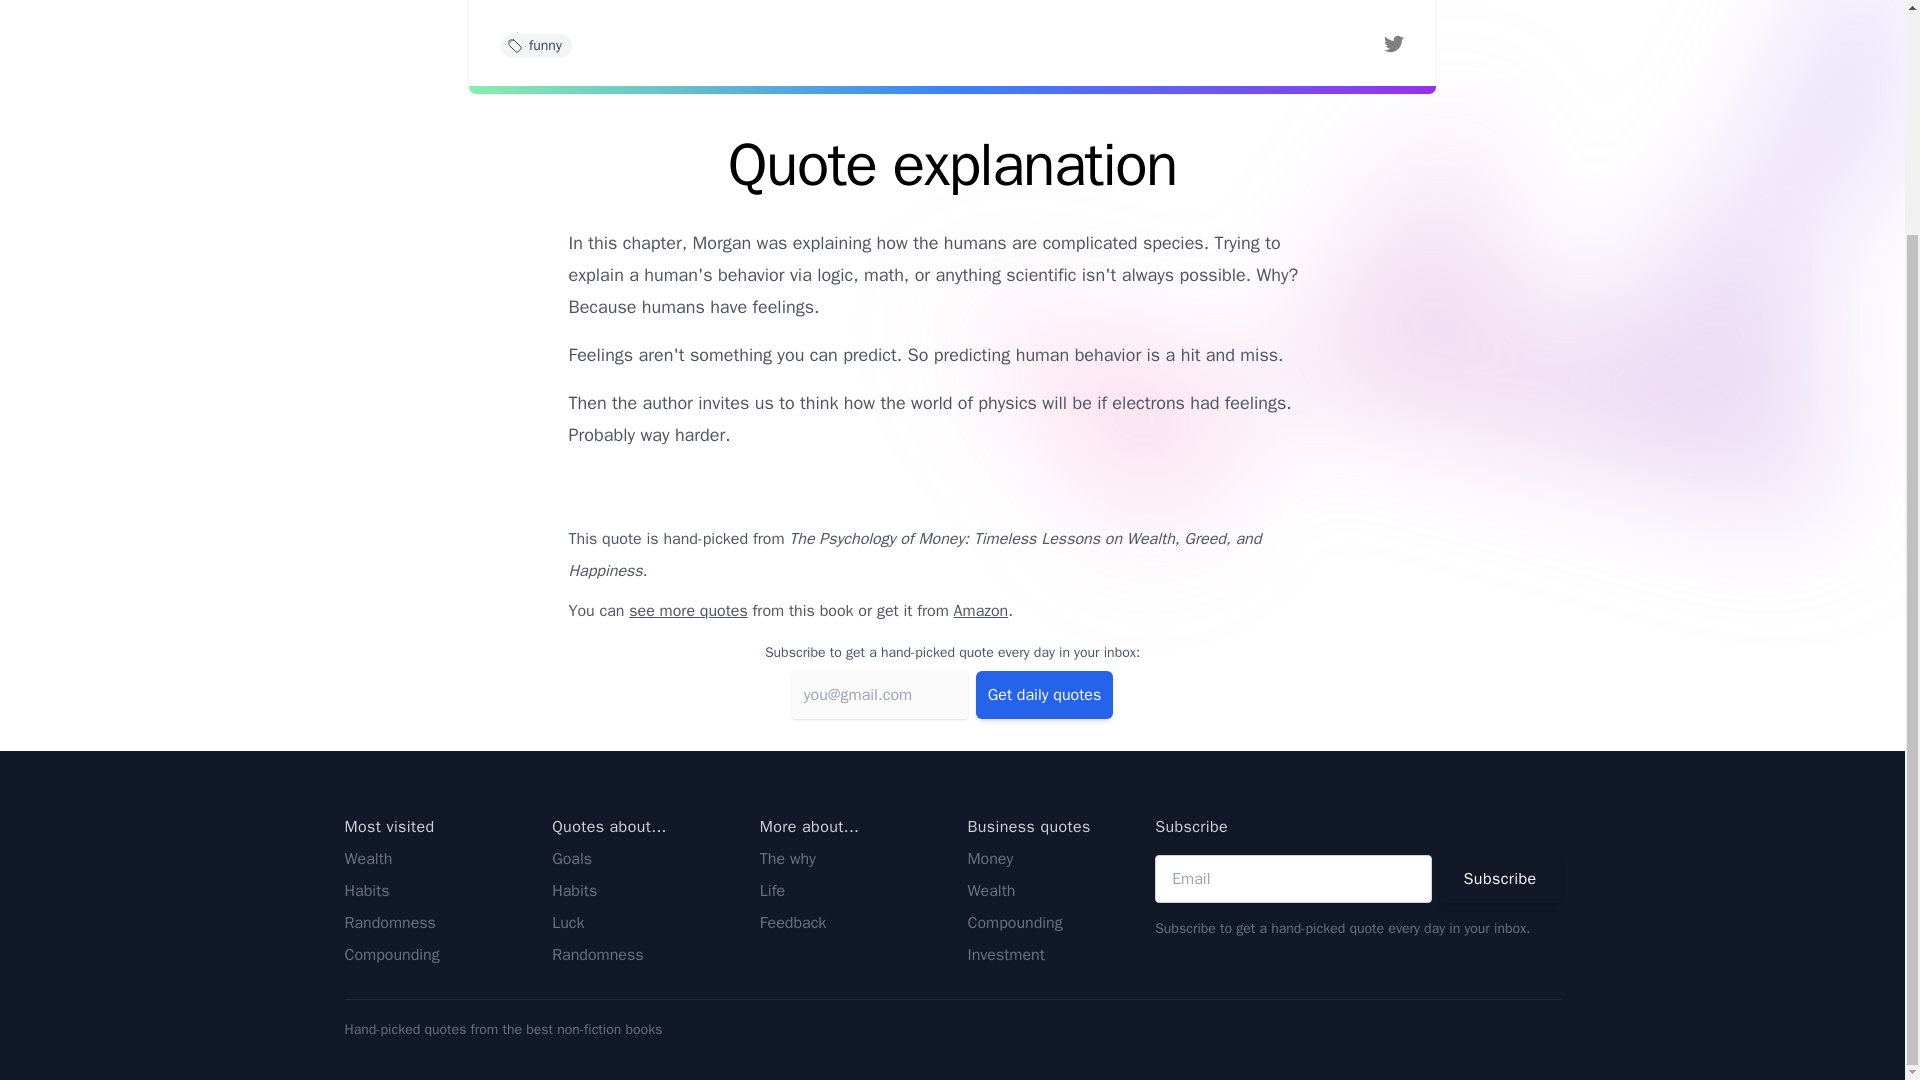 This screenshot has height=1080, width=1920. I want to click on Goals, so click(572, 858).